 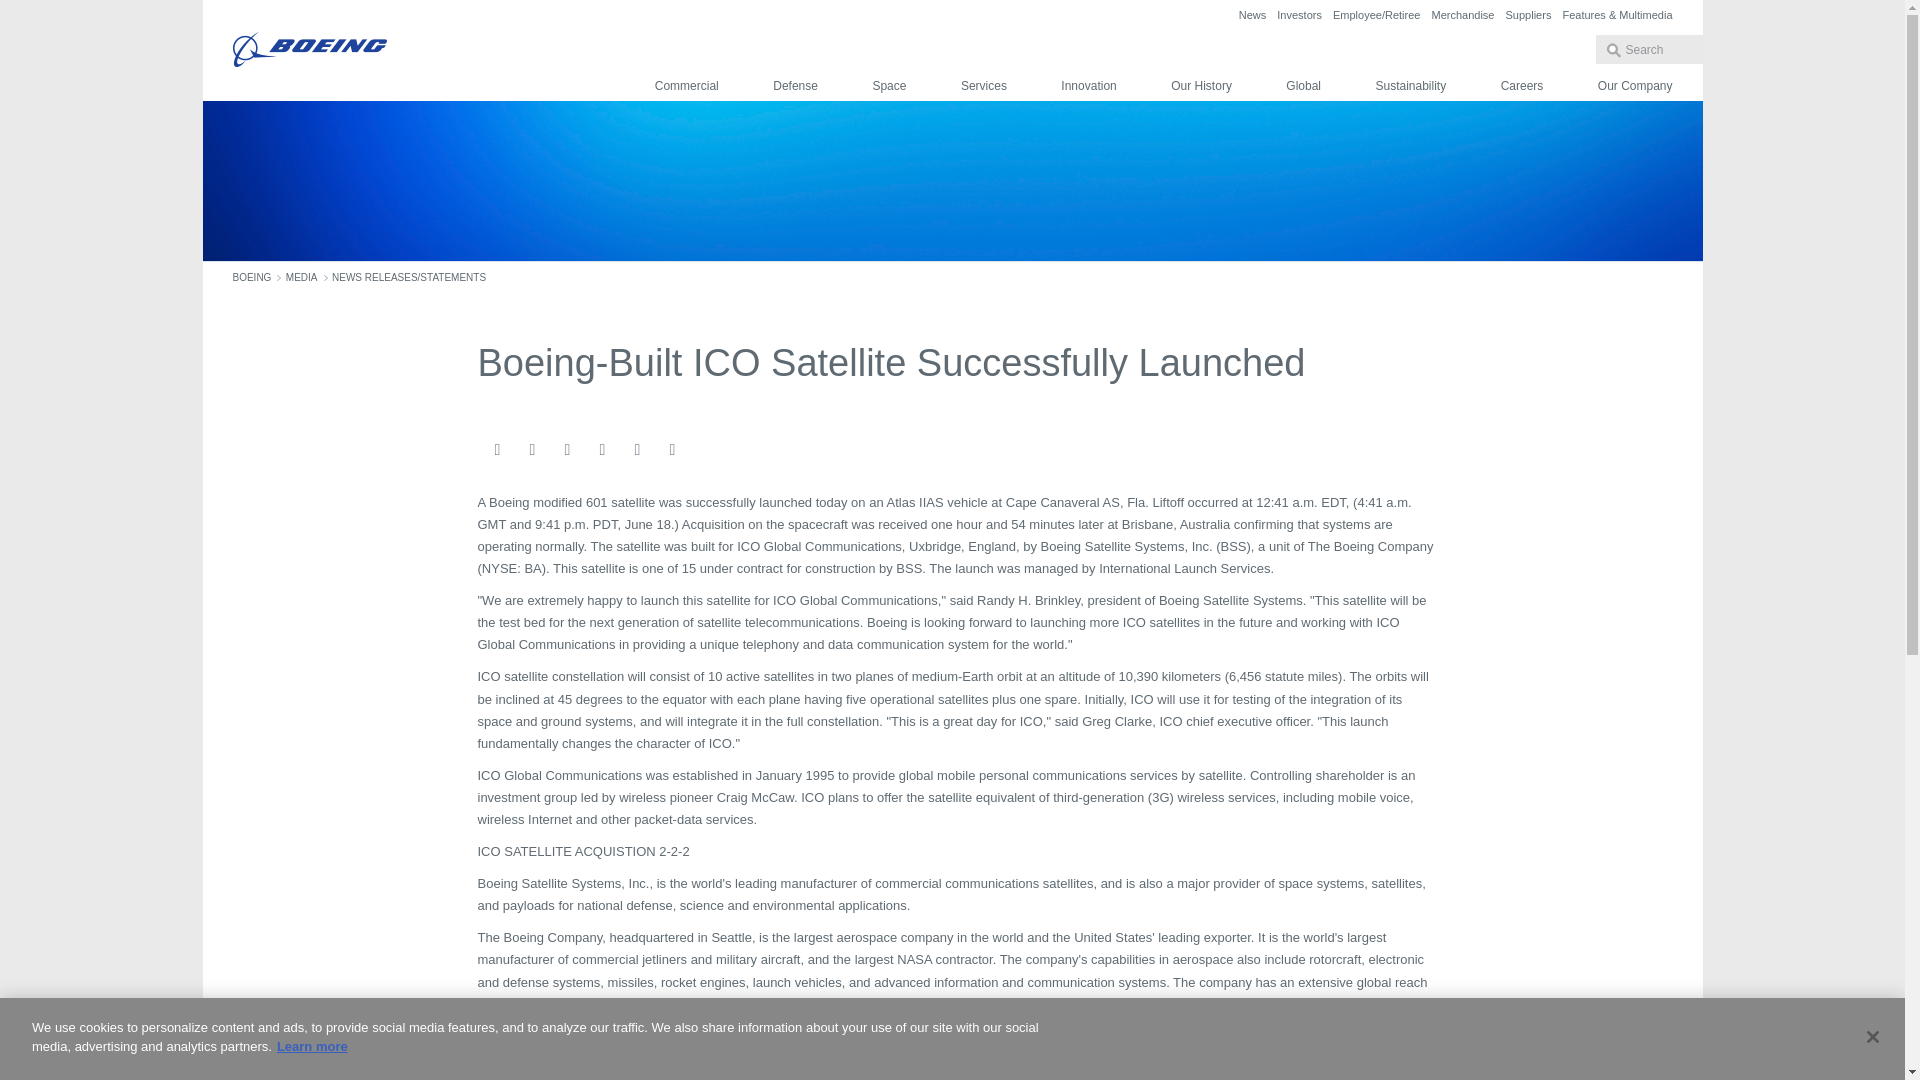 I want to click on Twitter Share, so click(x=602, y=450).